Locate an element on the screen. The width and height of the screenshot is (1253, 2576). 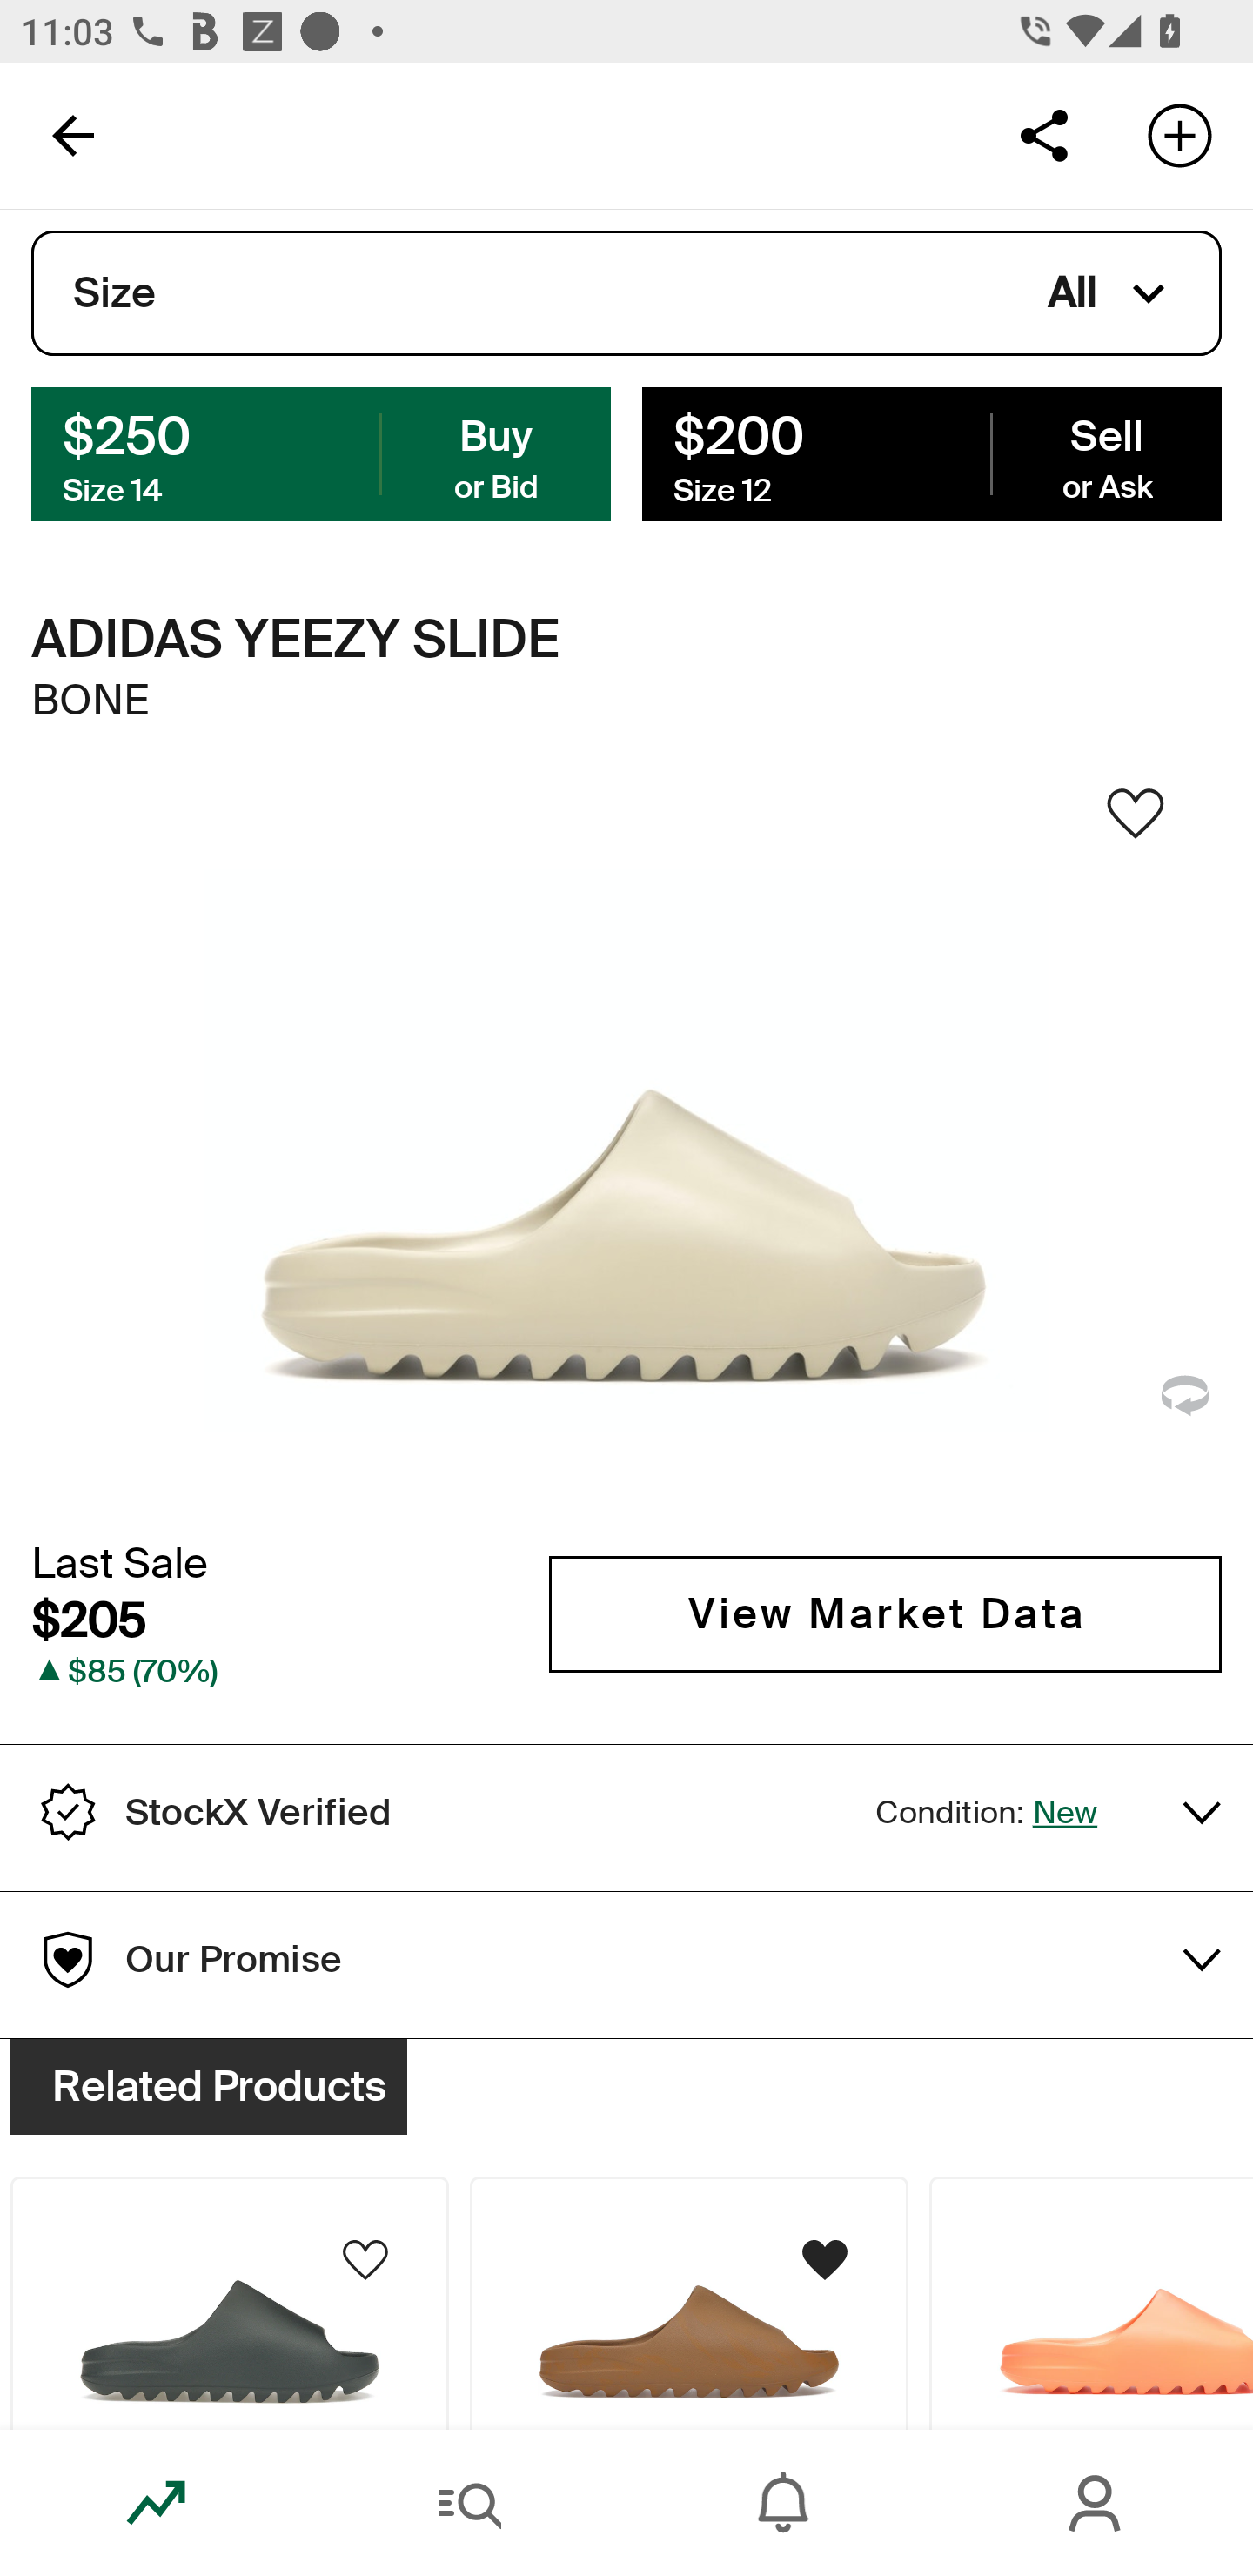
Sneaker Image is located at coordinates (626, 1150).